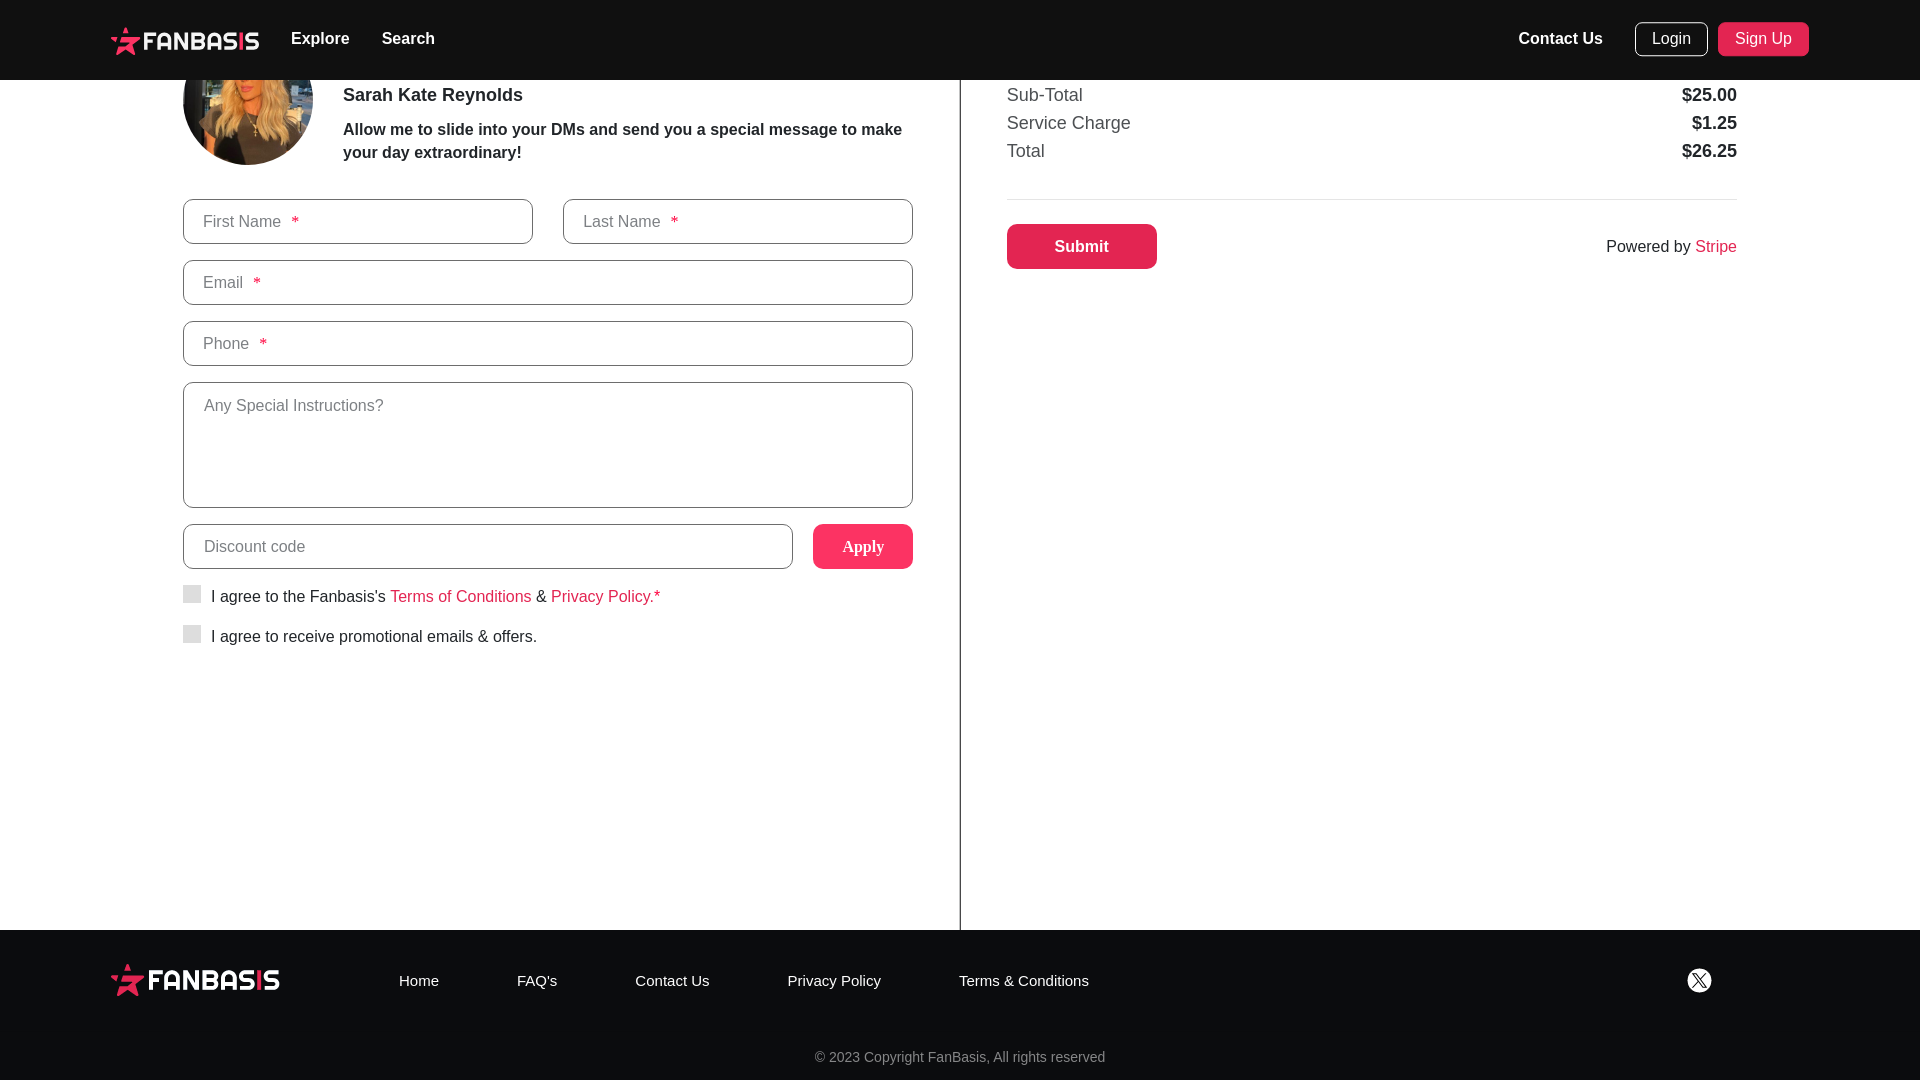 This screenshot has height=1080, width=1920. What do you see at coordinates (672, 980) in the screenshot?
I see `Contact Us` at bounding box center [672, 980].